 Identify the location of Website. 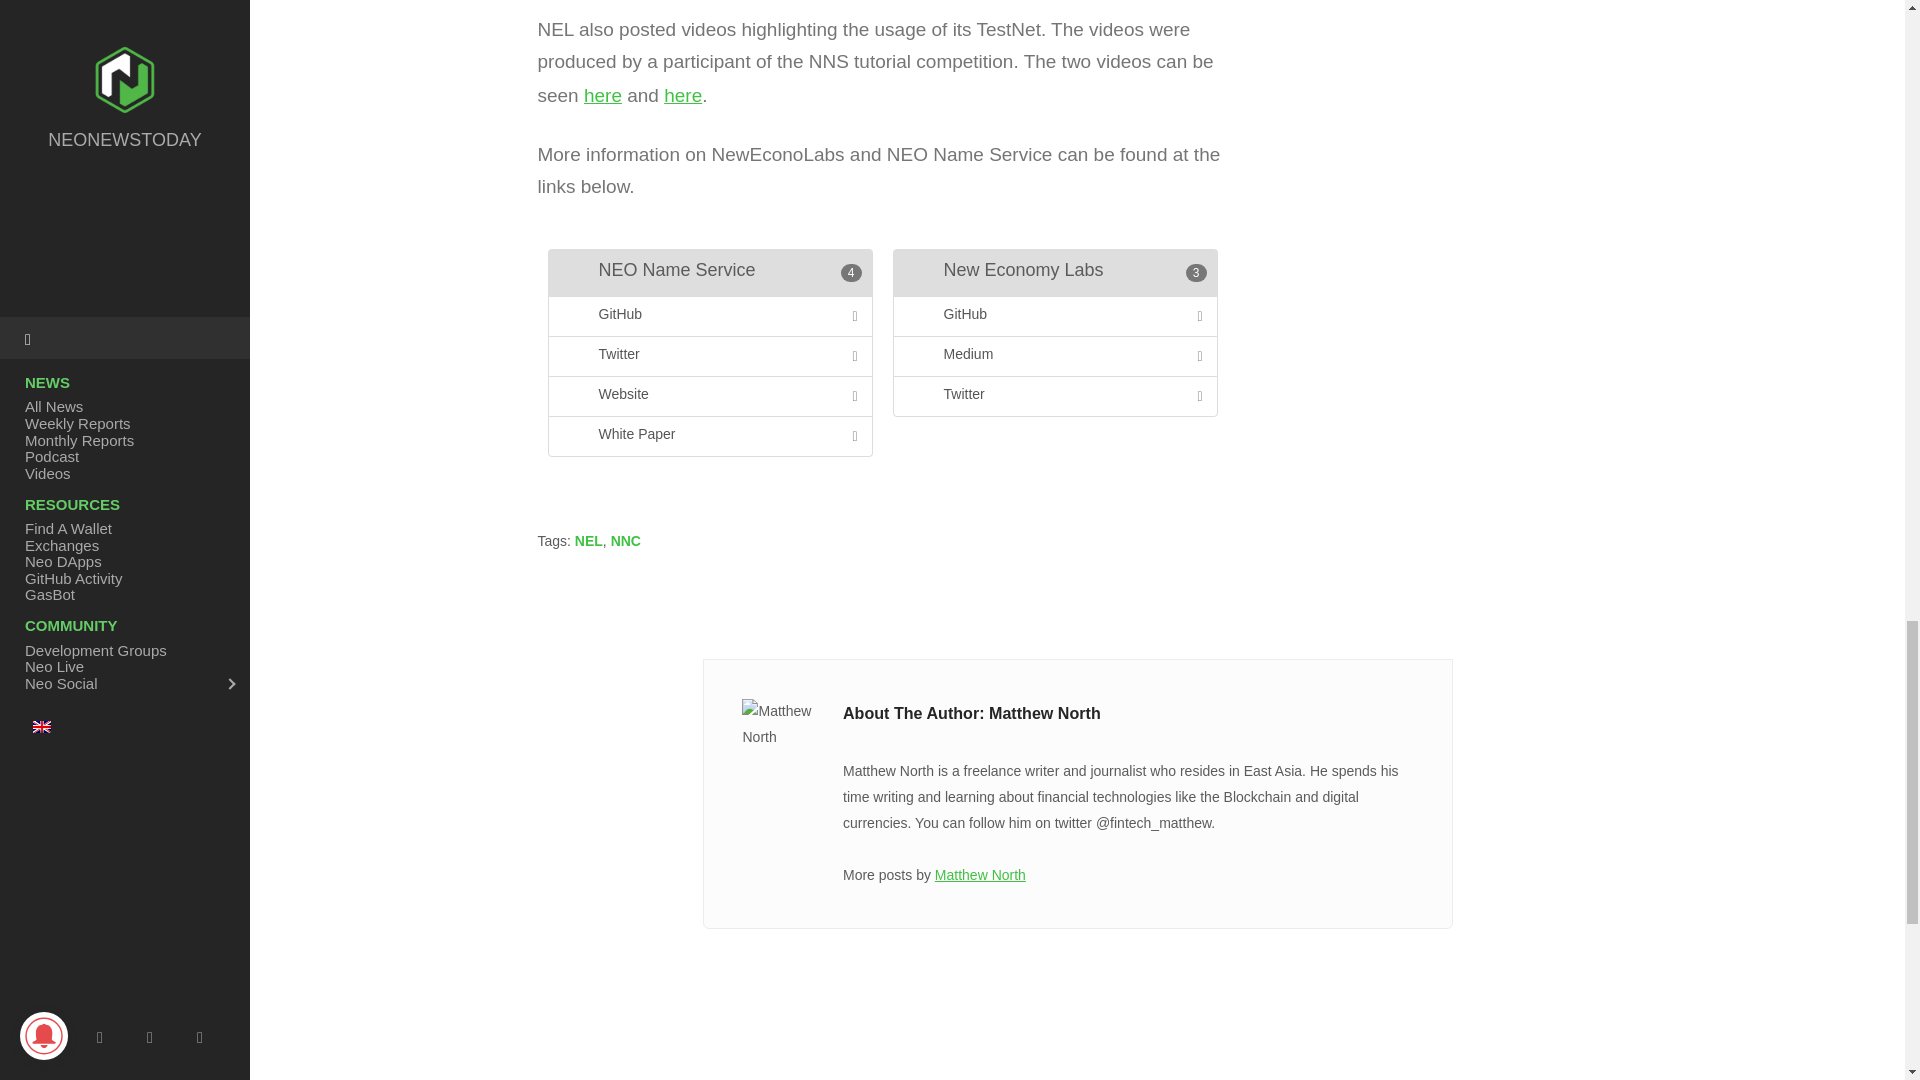
(710, 396).